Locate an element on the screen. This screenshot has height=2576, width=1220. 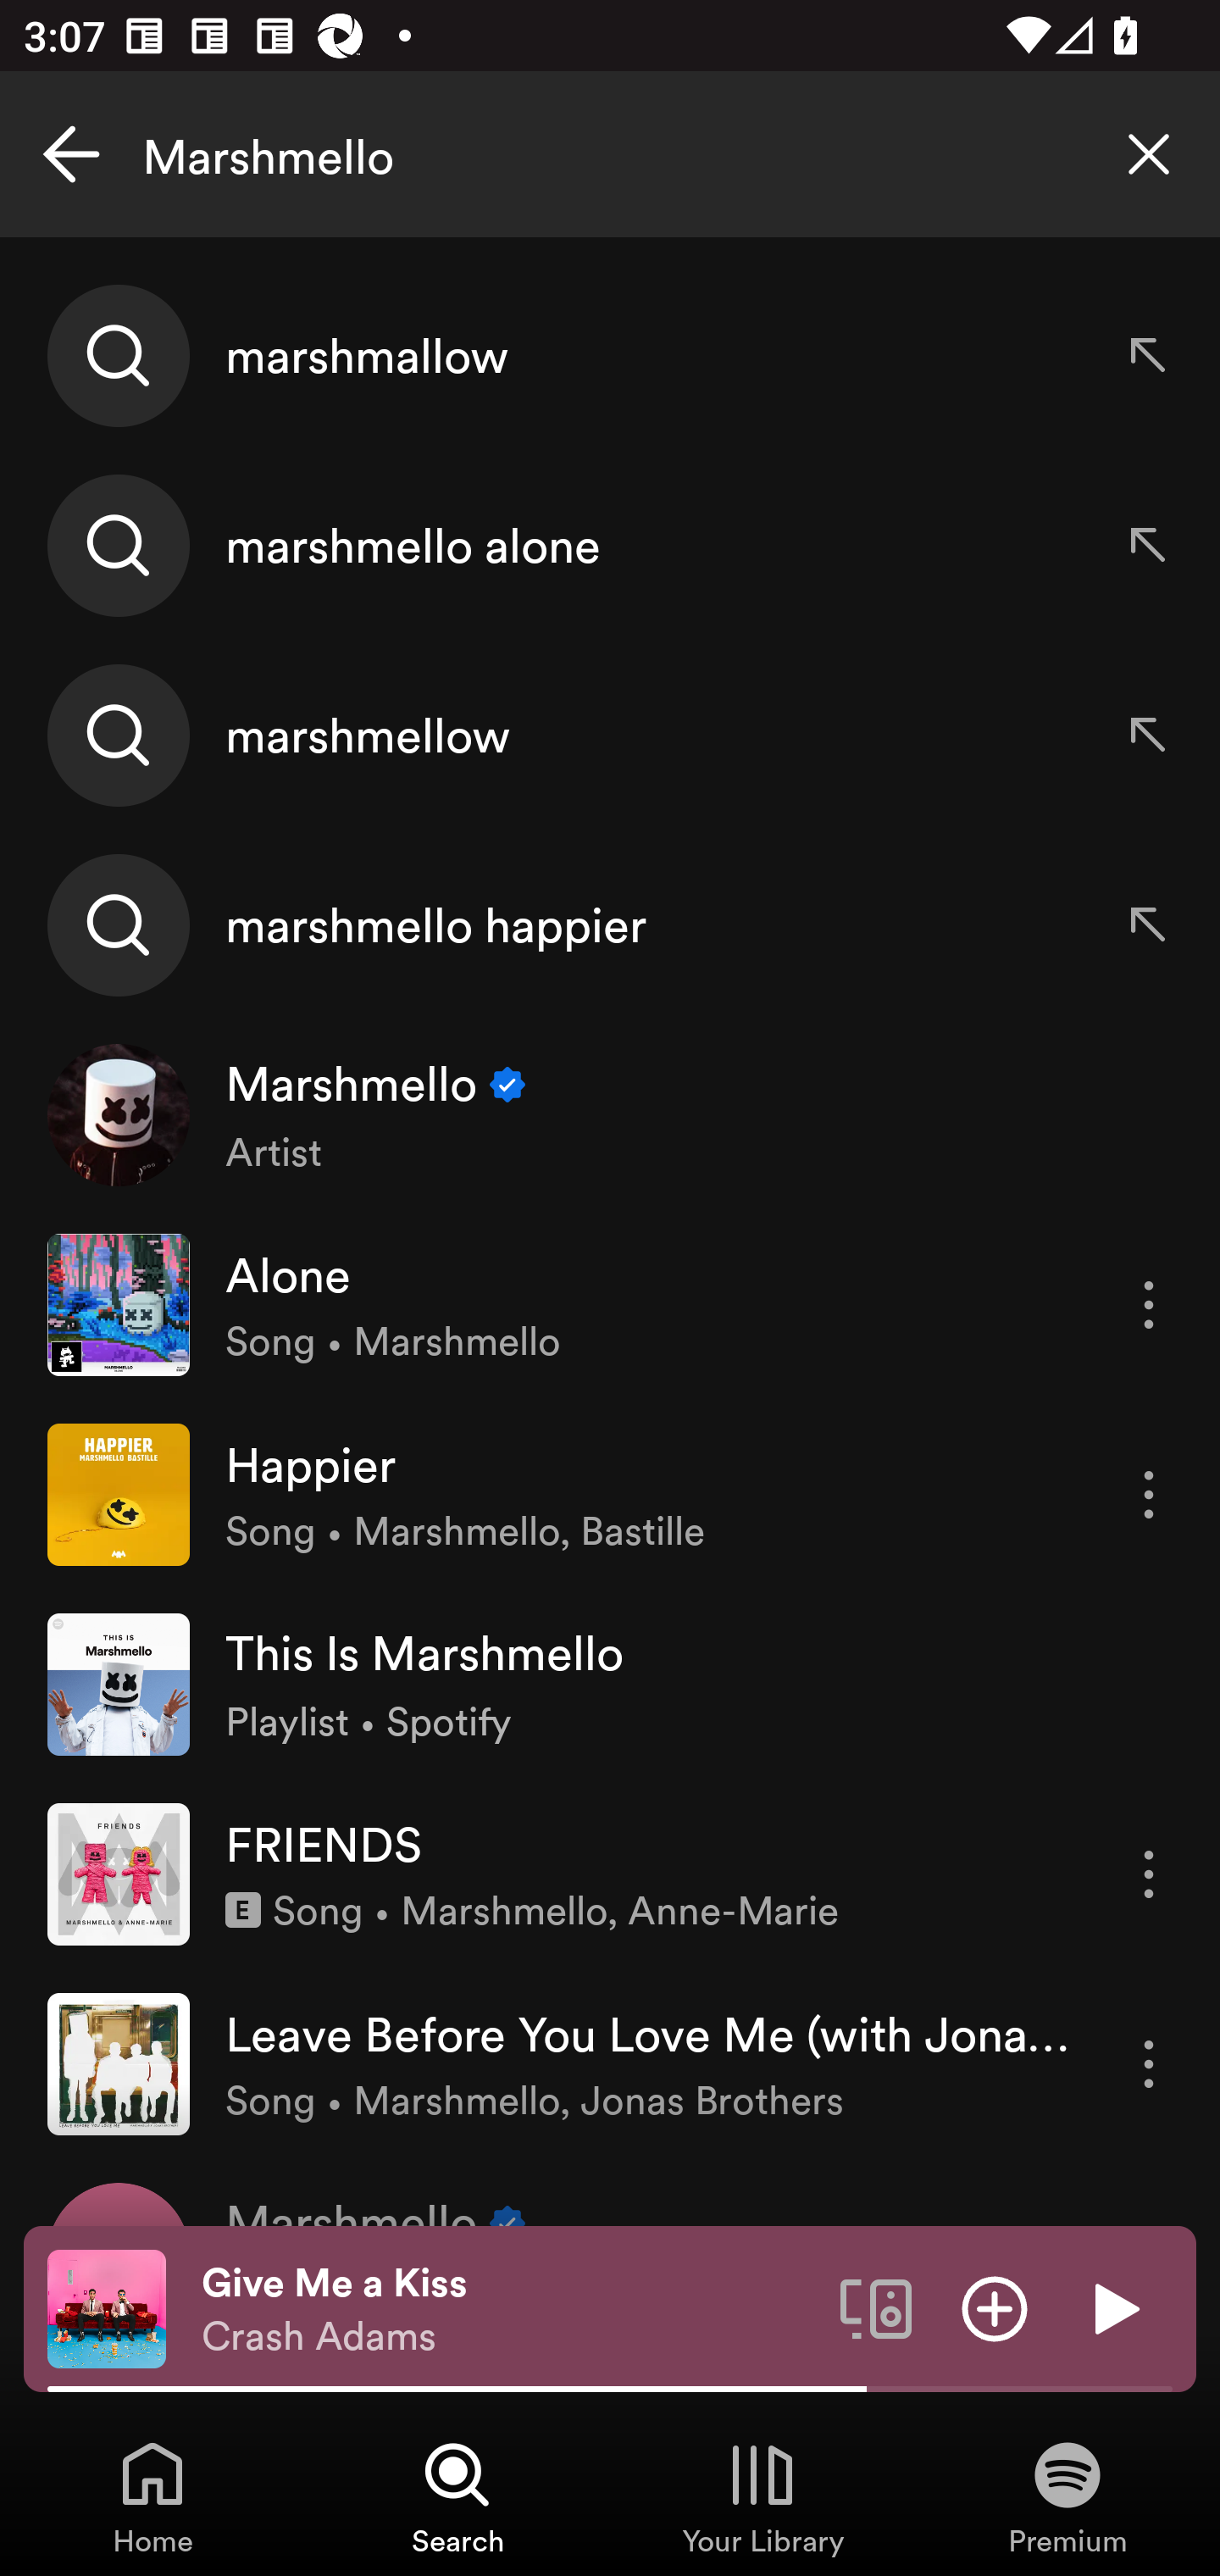
More options for song Alone is located at coordinates (1149, 1305).